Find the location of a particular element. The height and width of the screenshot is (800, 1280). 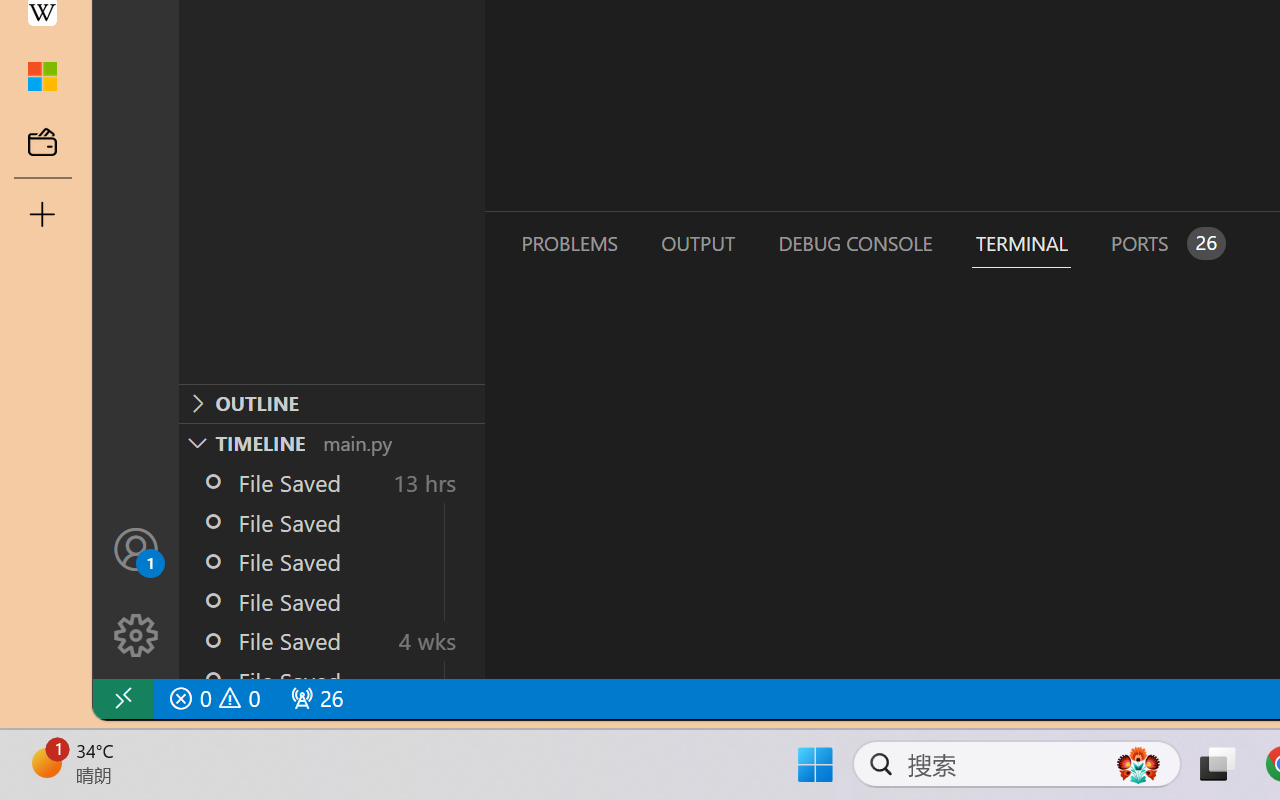

Accounts - Sign in requested is located at coordinates (136, 548).